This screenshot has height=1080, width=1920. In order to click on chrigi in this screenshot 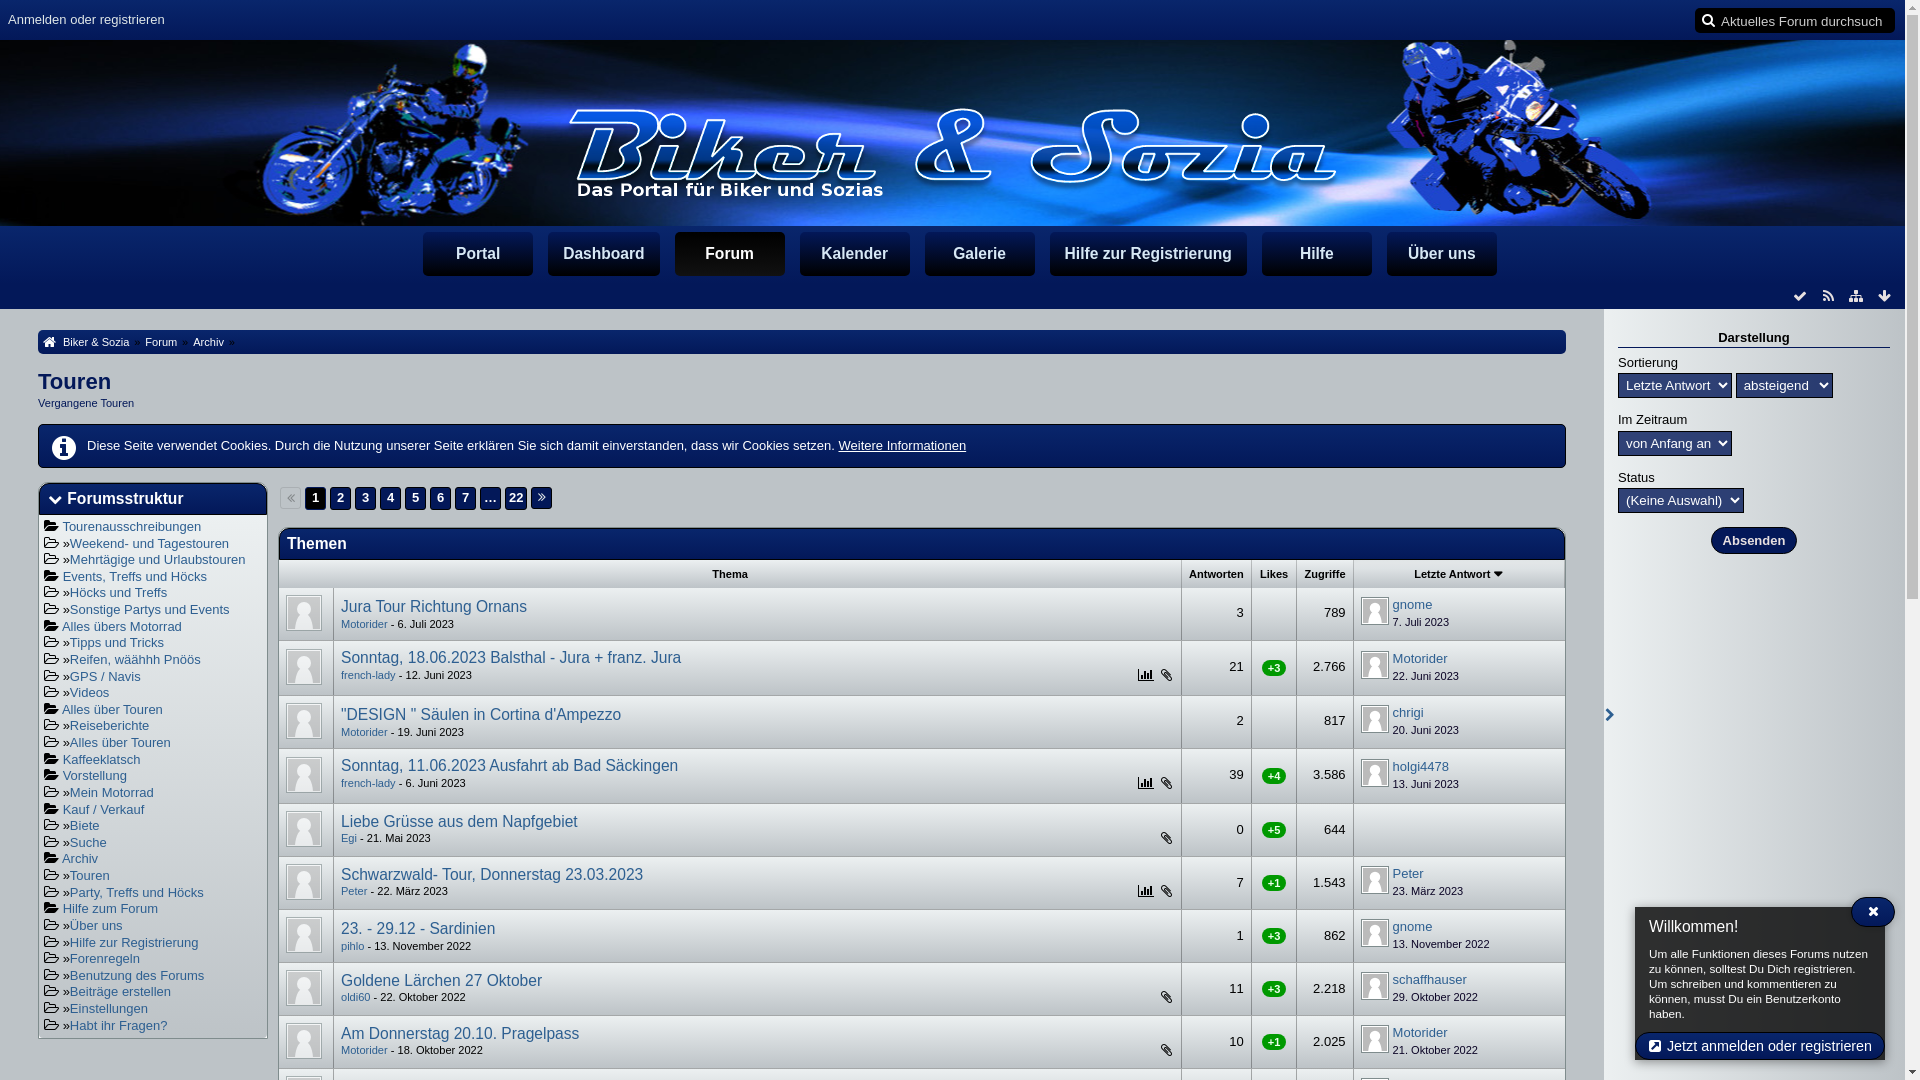, I will do `click(1408, 712)`.